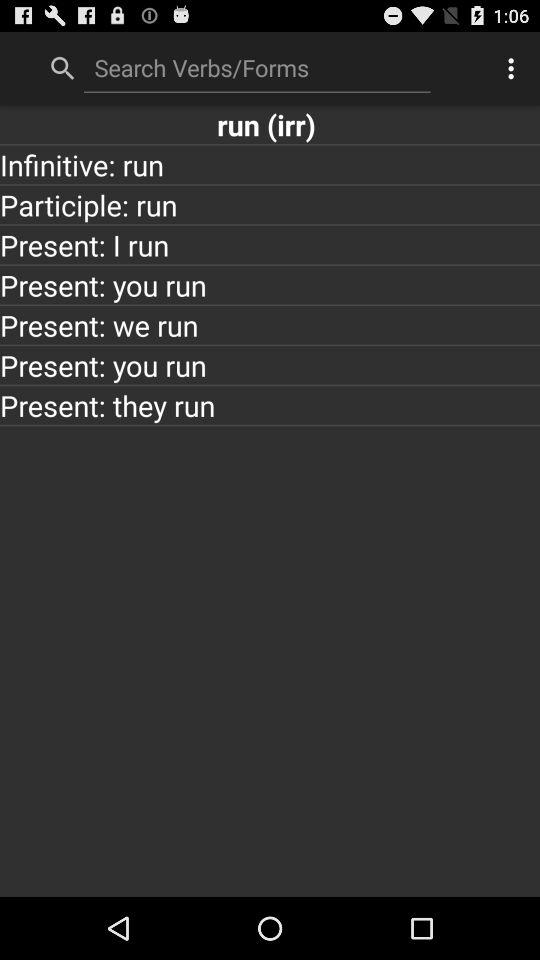 Image resolution: width=540 pixels, height=960 pixels. I want to click on jump to the run (irr), so click(270, 124).